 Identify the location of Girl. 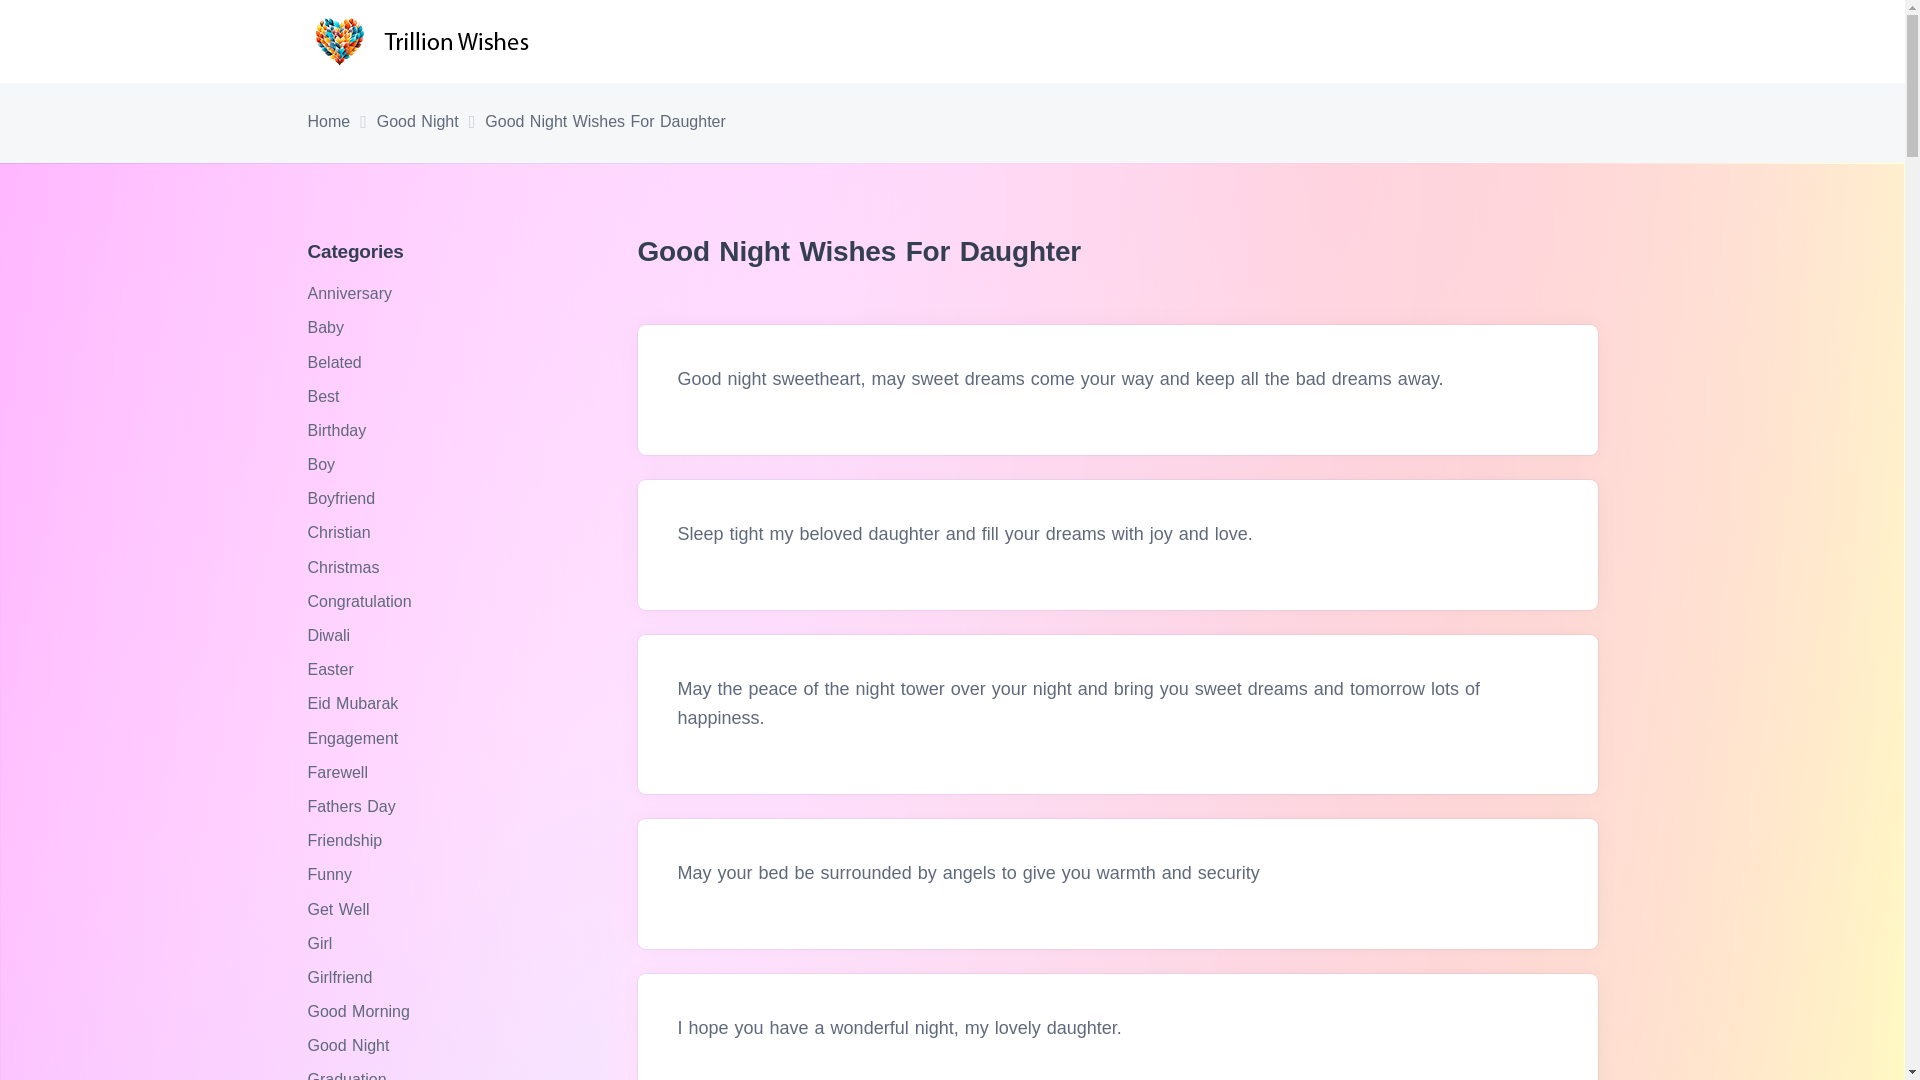
(322, 943).